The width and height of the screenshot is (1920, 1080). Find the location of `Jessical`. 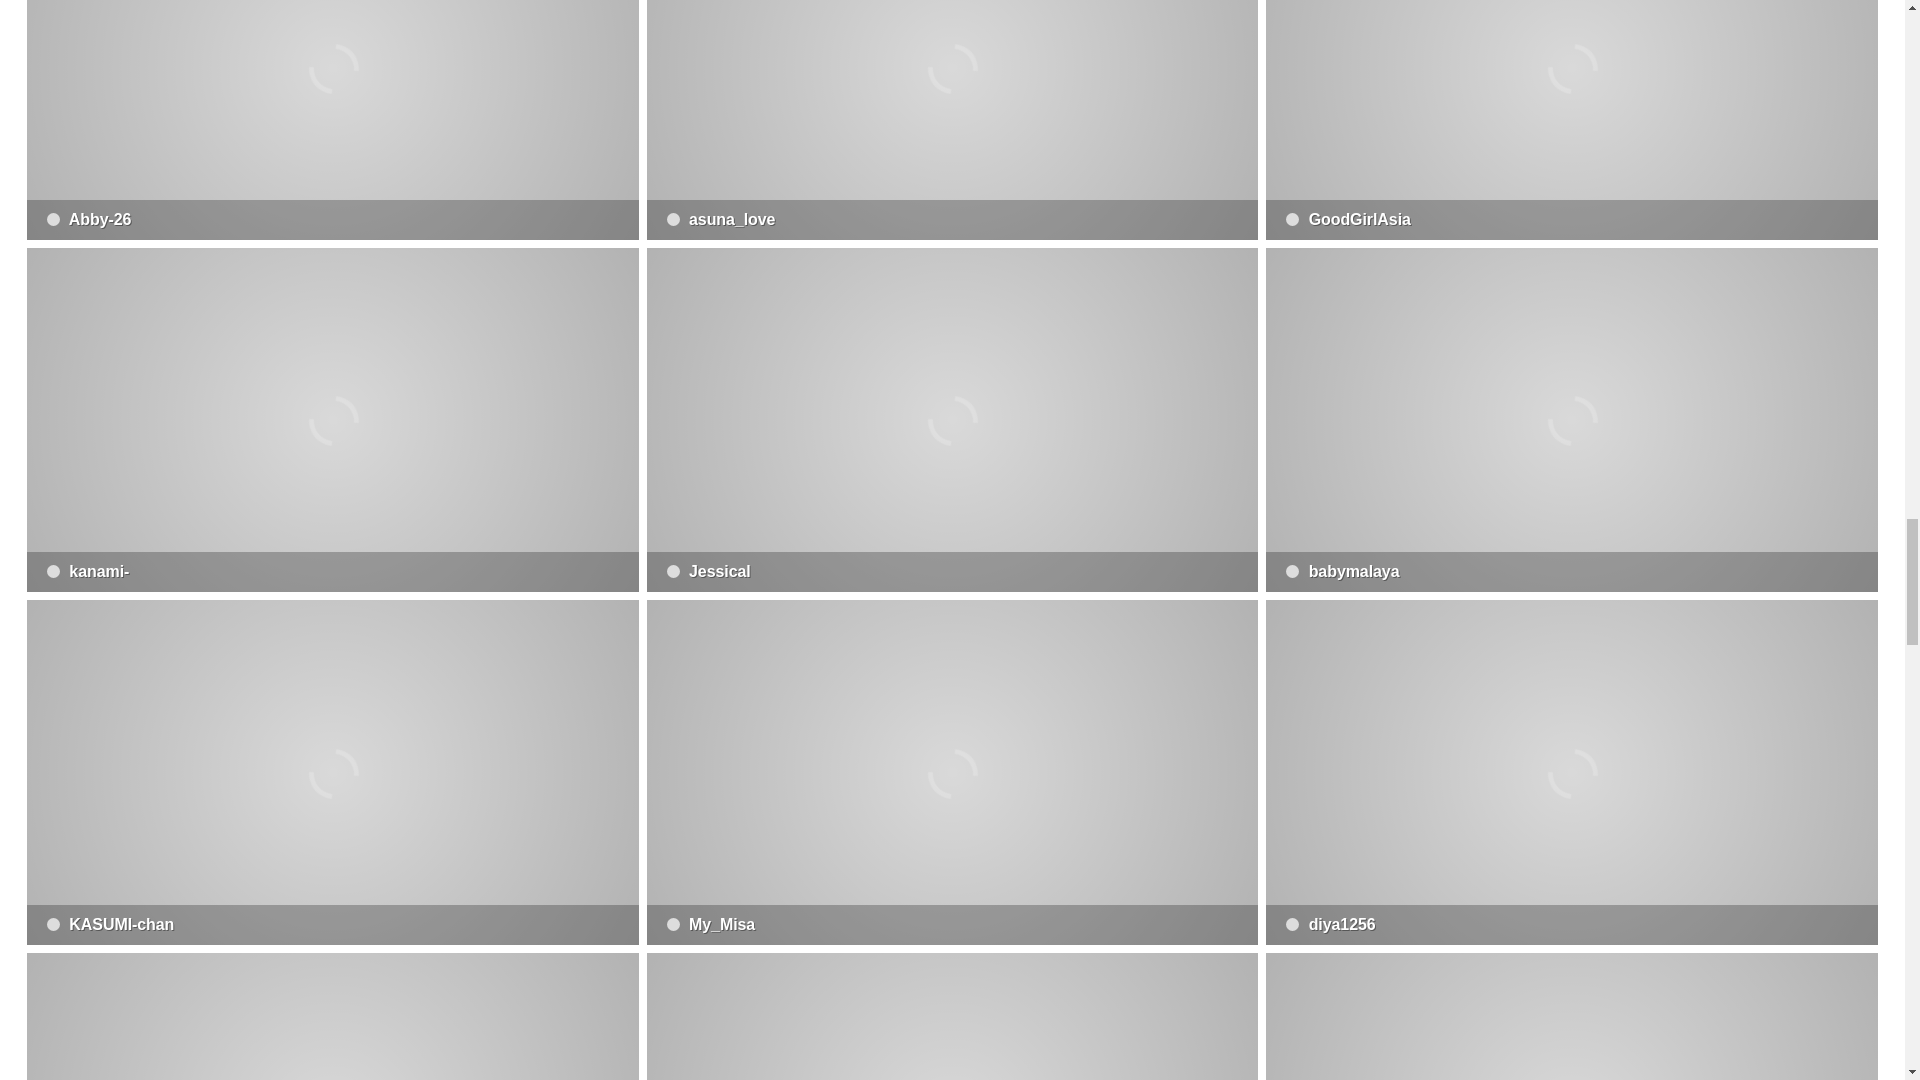

Jessical is located at coordinates (953, 420).